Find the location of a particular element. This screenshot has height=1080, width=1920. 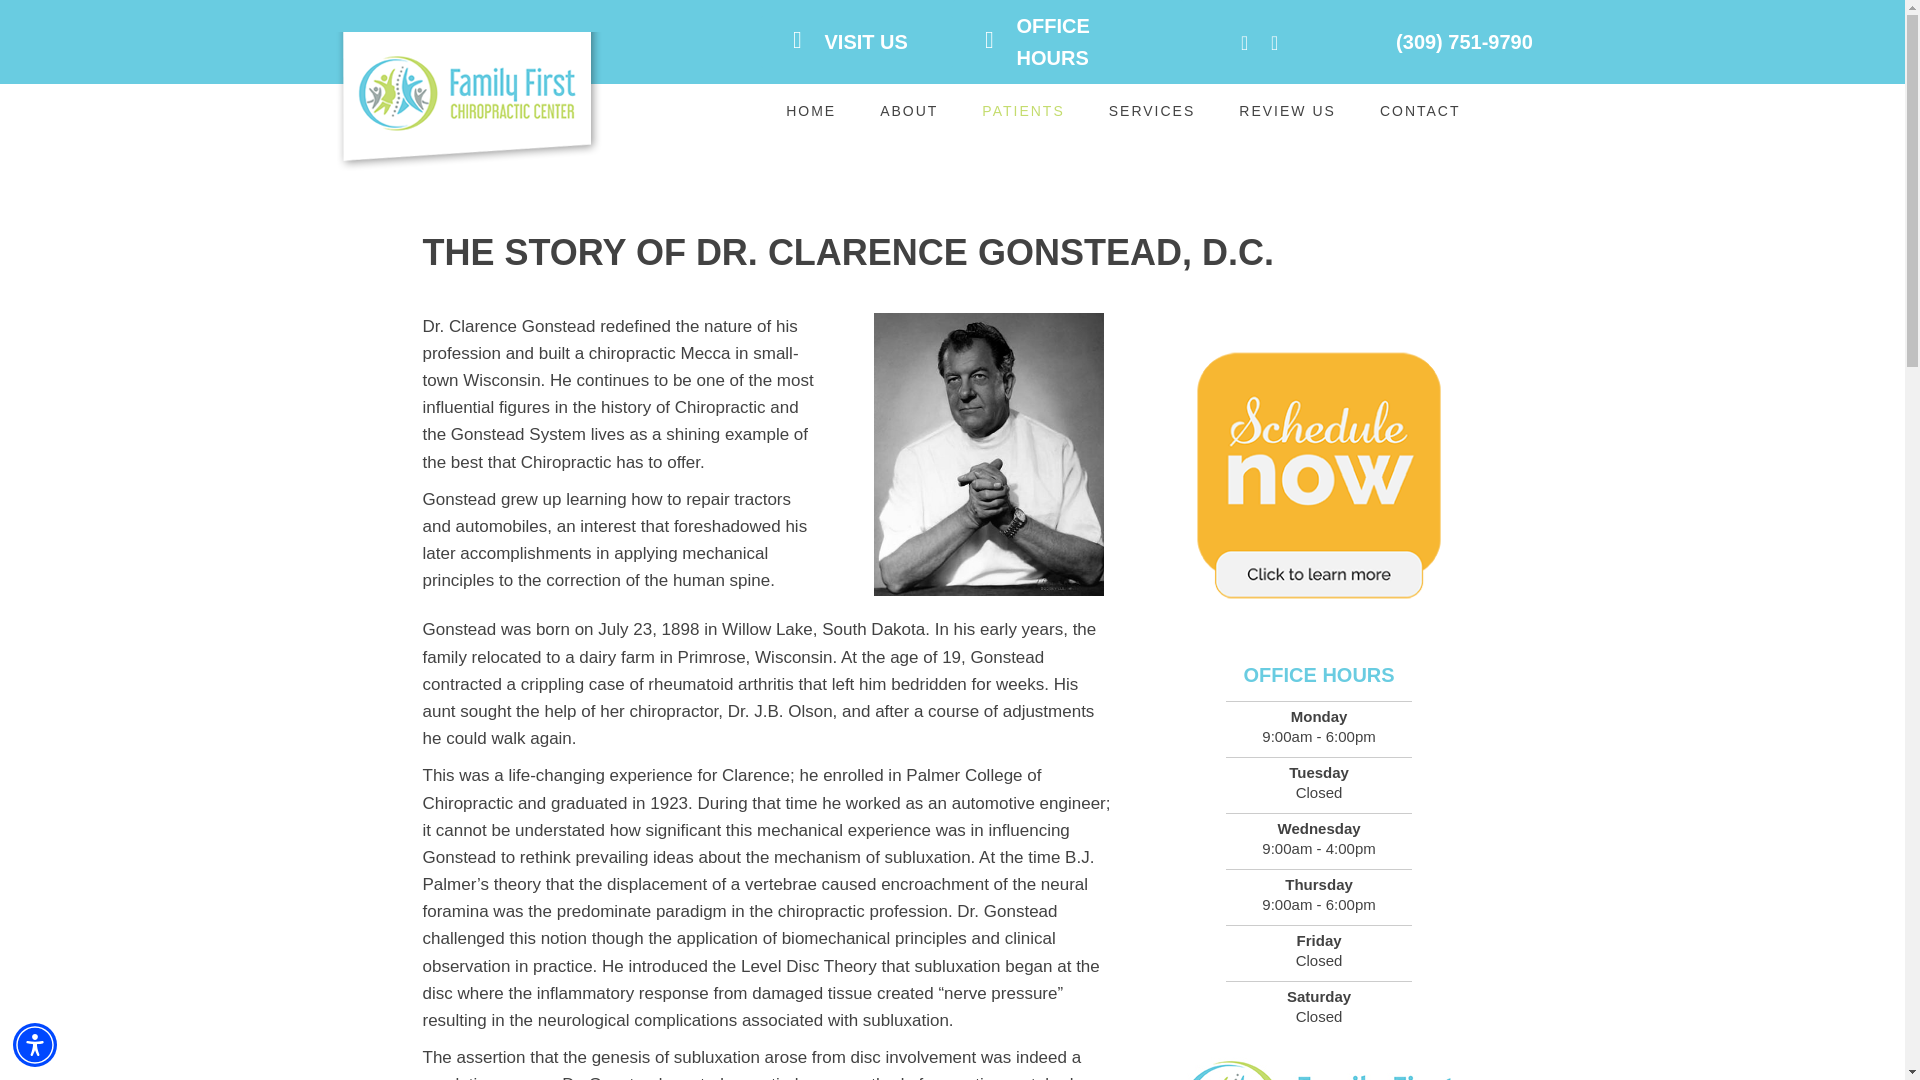

PATIENTS is located at coordinates (1022, 110).